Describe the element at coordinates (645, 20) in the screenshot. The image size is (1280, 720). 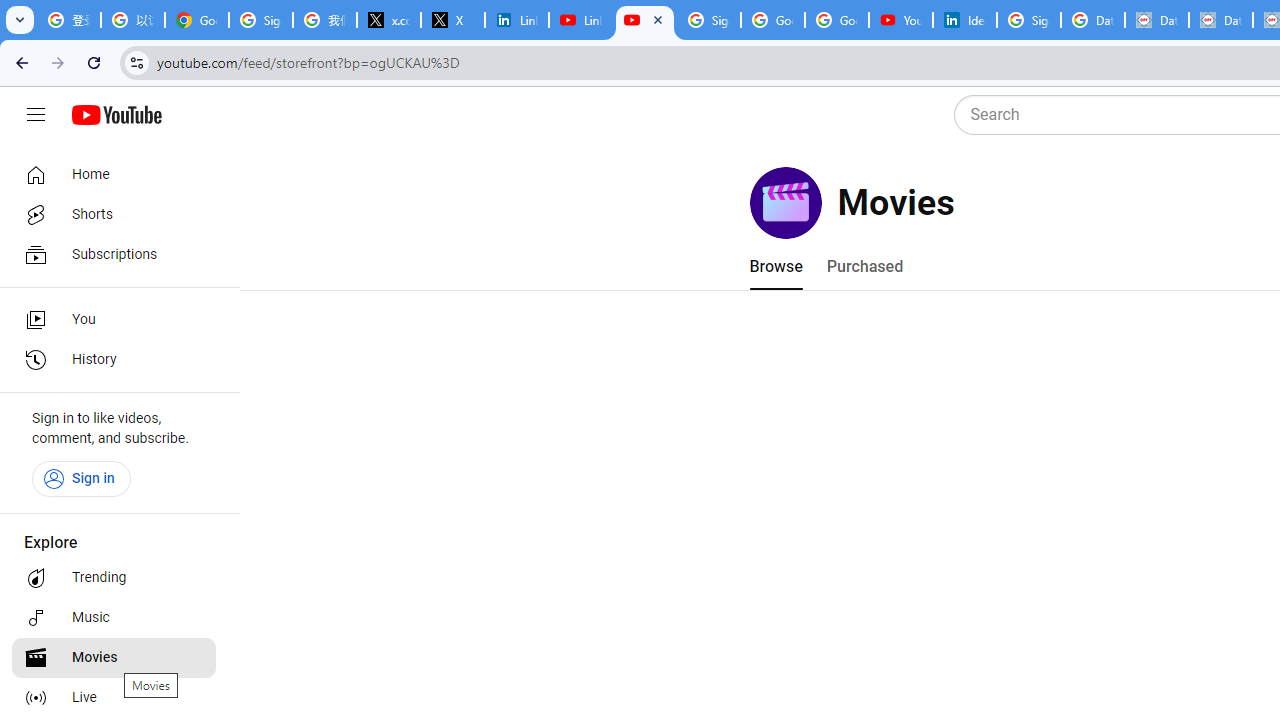
I see `YouTube` at that location.